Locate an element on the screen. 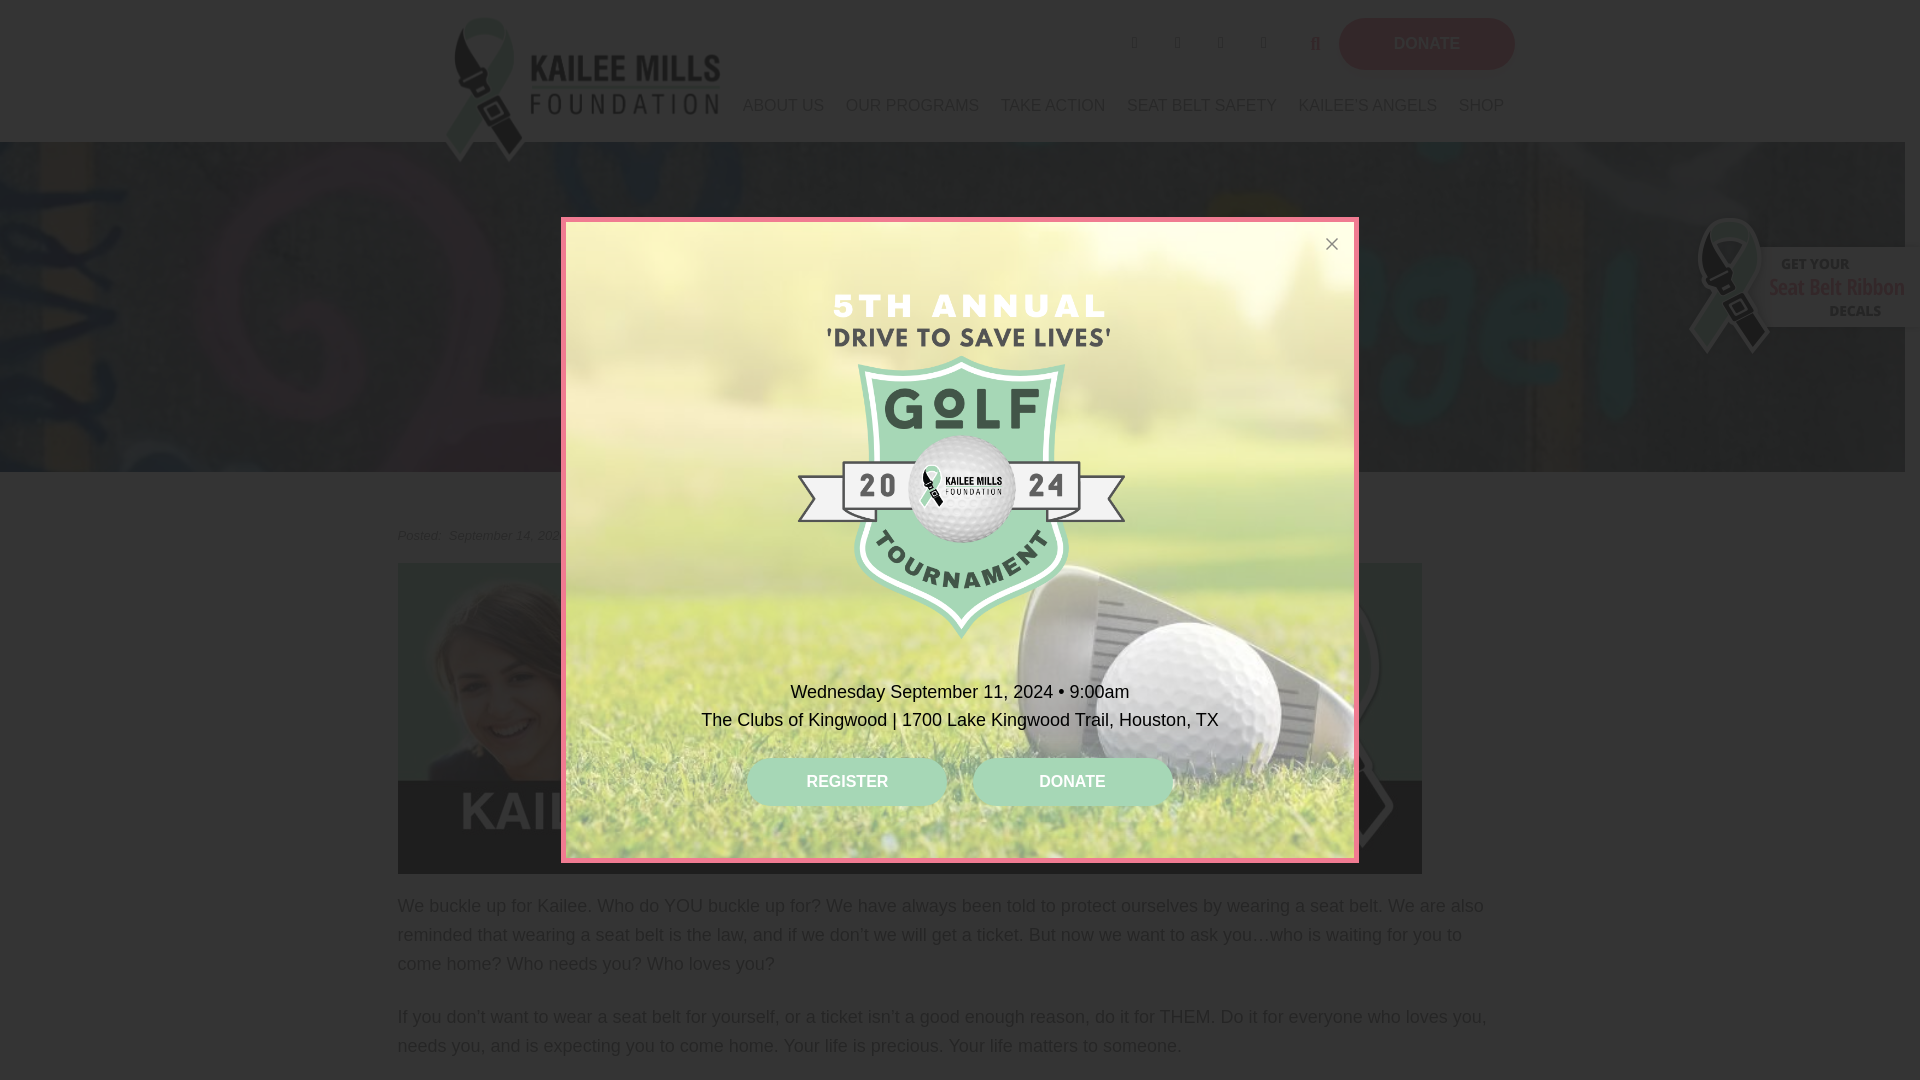 This screenshot has width=1920, height=1080. TAKE ACTION is located at coordinates (1052, 106).